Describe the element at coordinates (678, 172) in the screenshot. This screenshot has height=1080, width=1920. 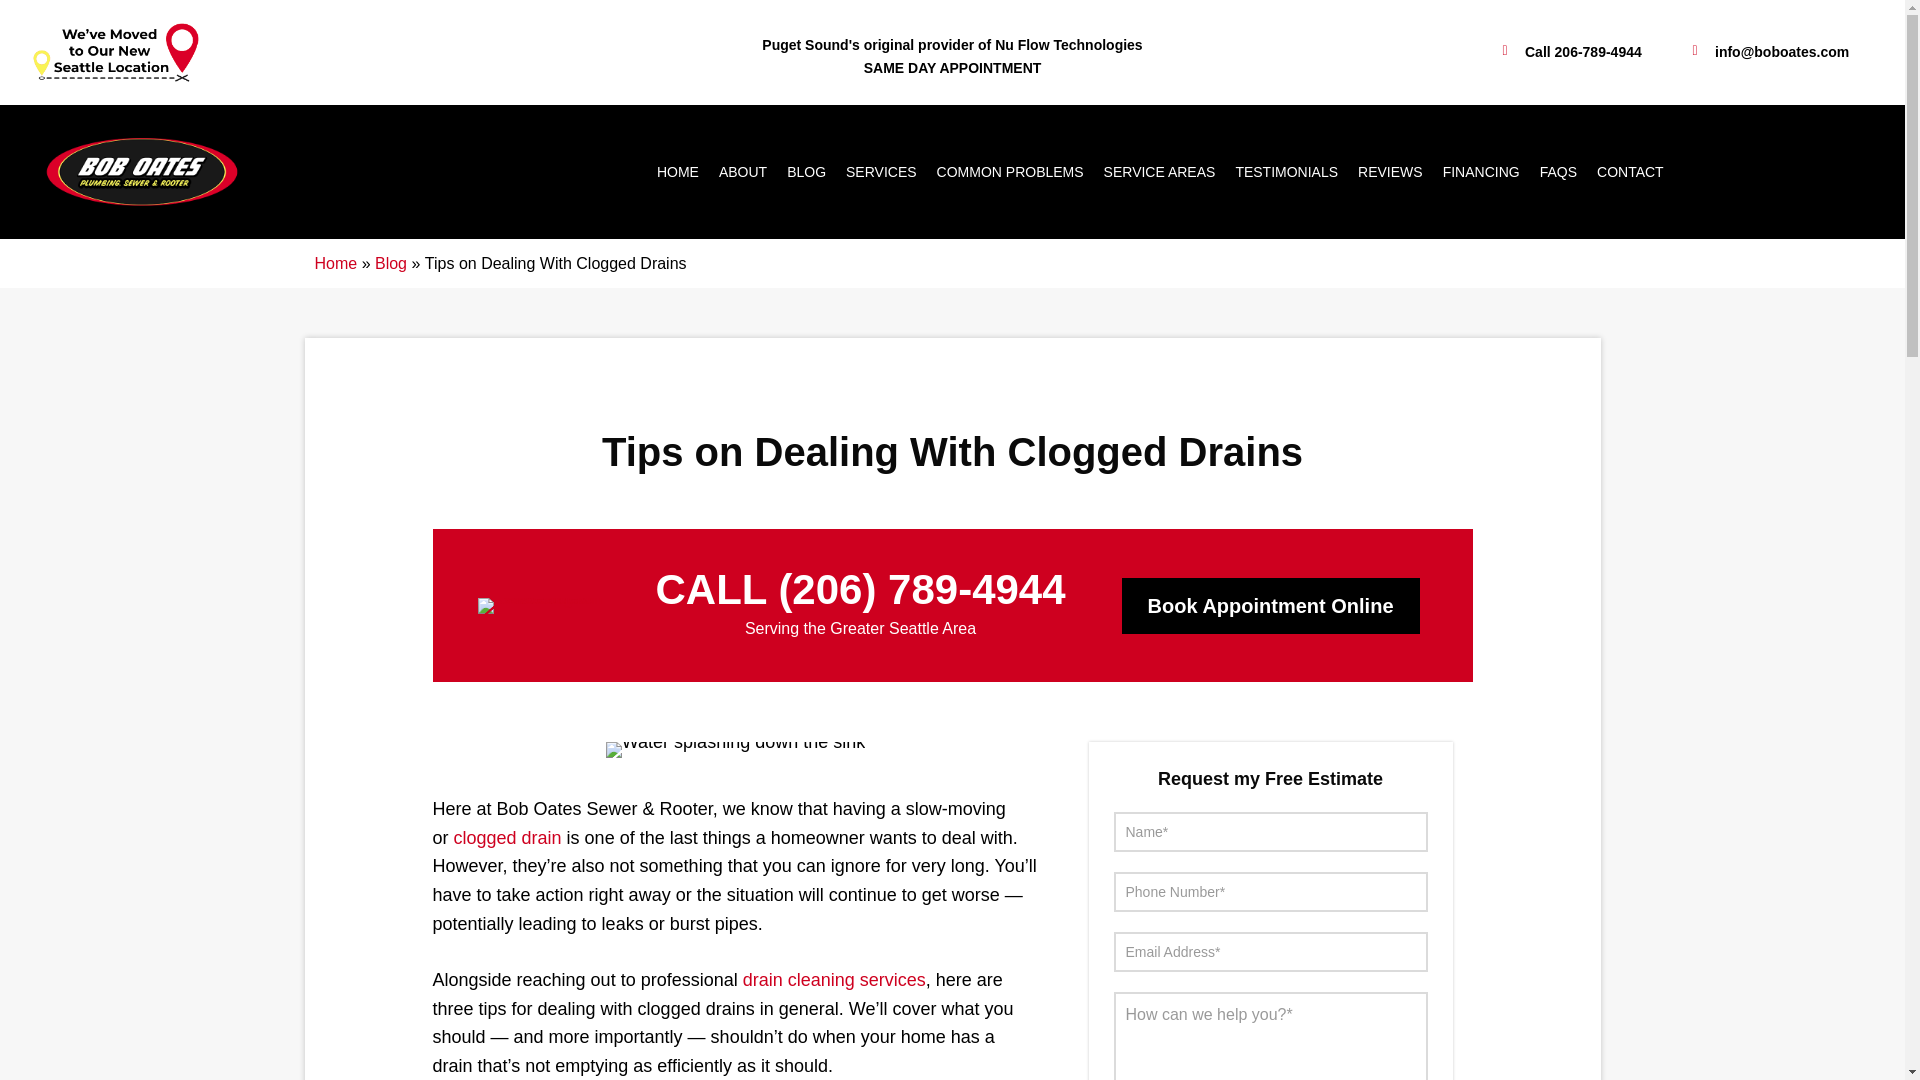
I see `HOME` at that location.